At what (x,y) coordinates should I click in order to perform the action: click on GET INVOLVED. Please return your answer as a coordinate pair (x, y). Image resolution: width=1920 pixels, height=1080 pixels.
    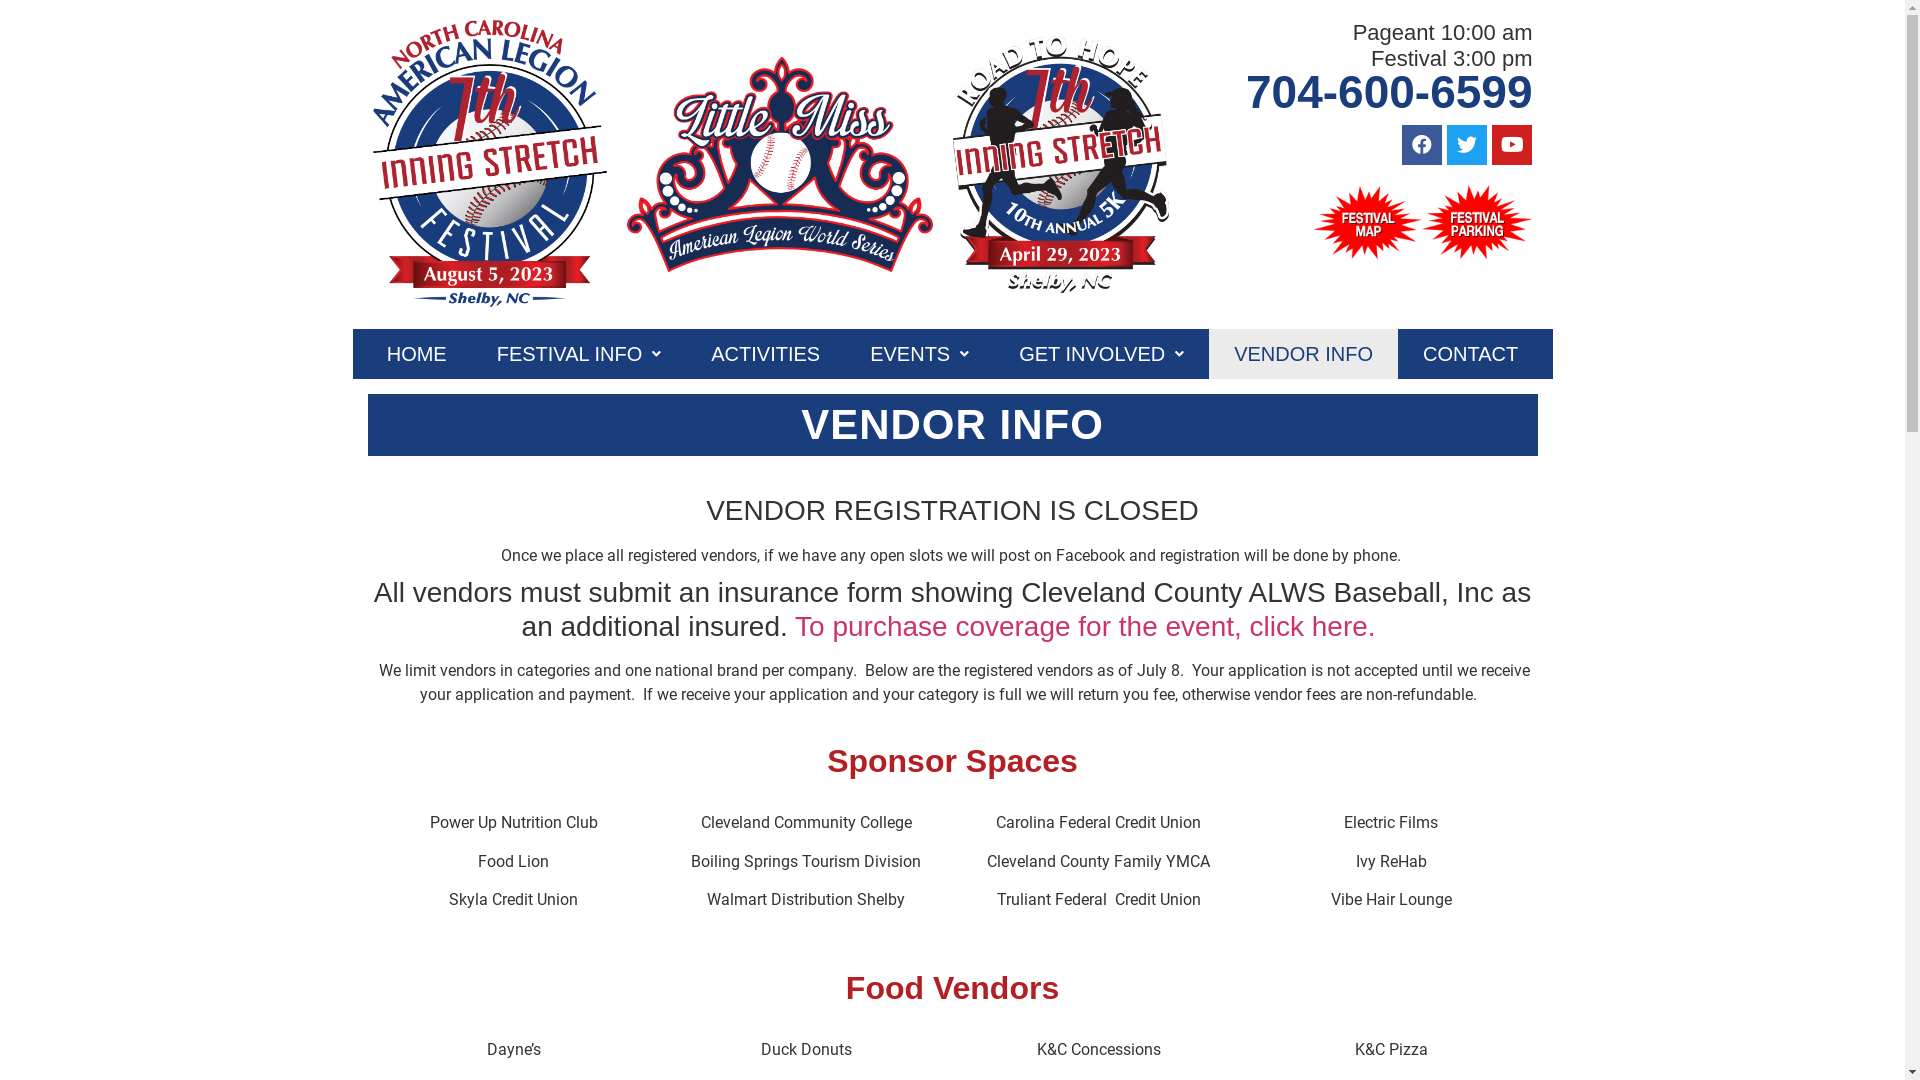
    Looking at the image, I should click on (1102, 354).